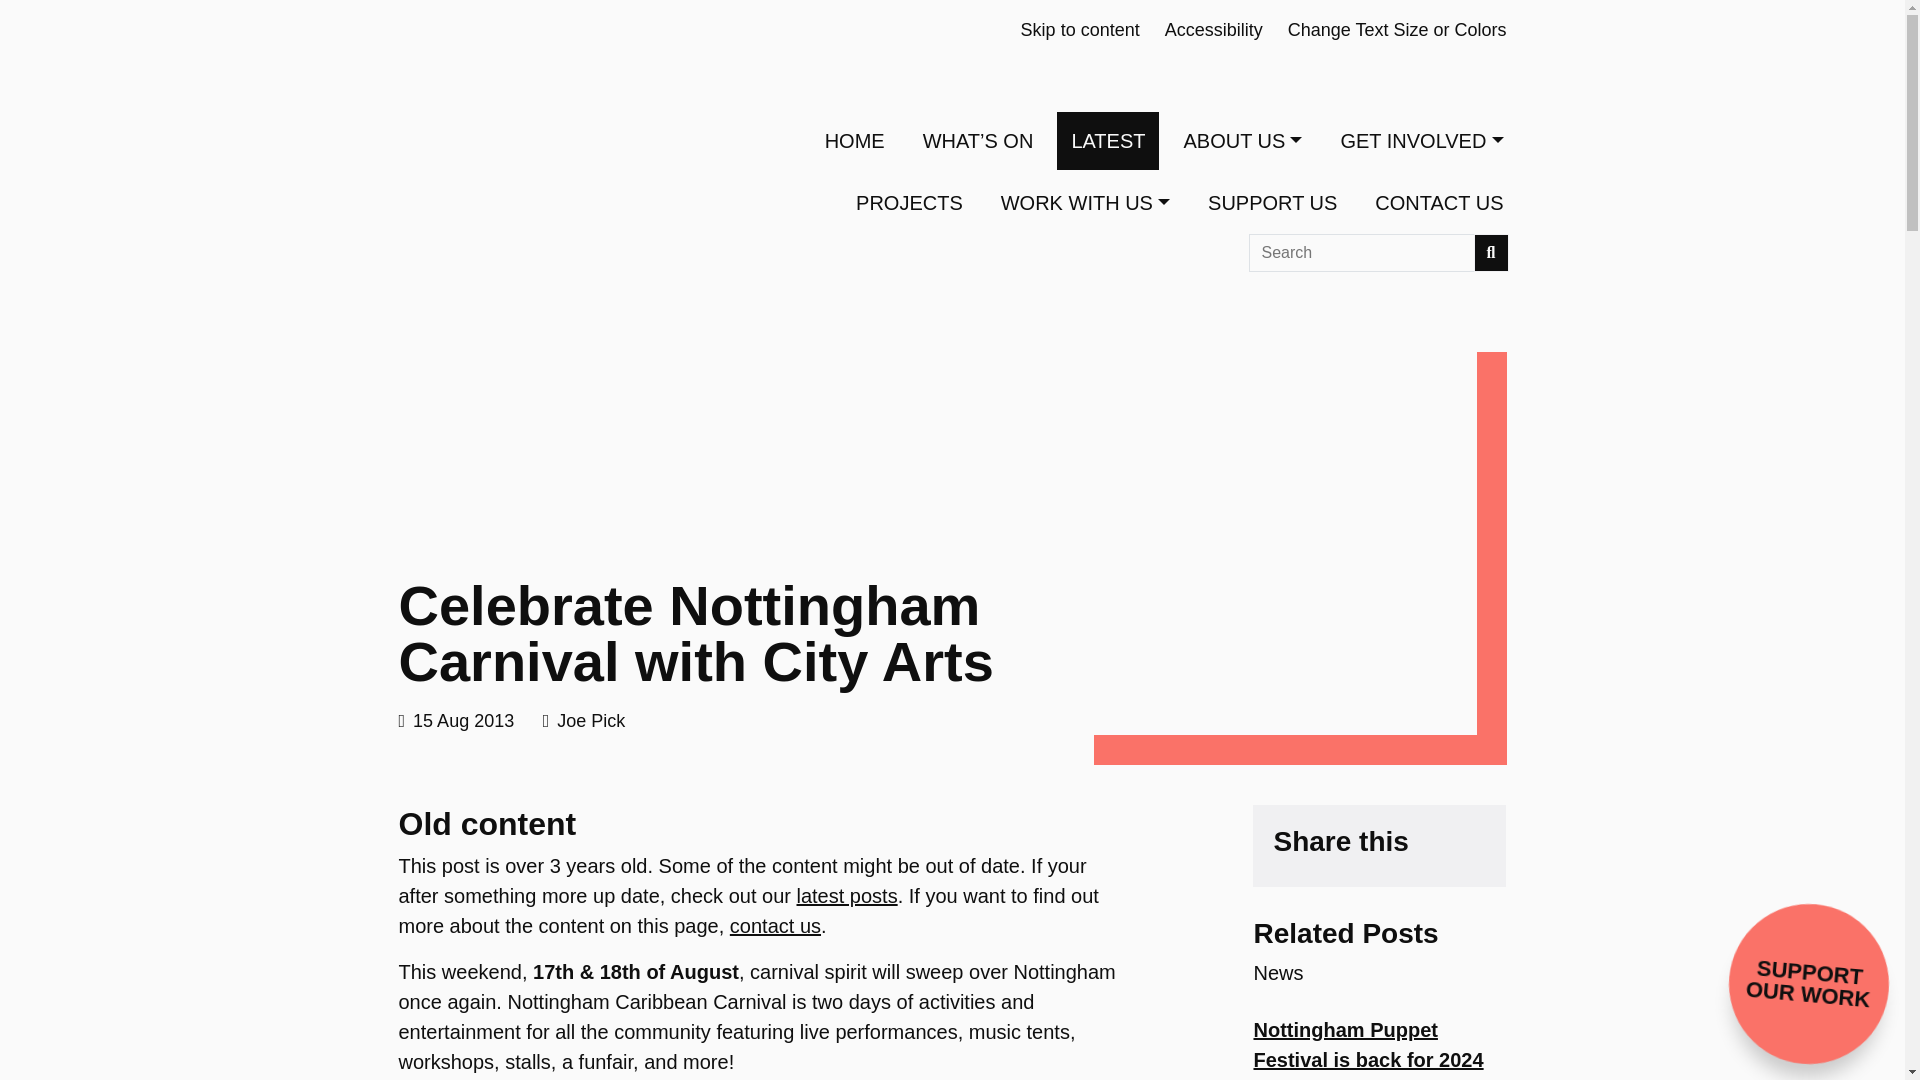 The height and width of the screenshot is (1080, 1920). I want to click on Search, so click(1492, 253).